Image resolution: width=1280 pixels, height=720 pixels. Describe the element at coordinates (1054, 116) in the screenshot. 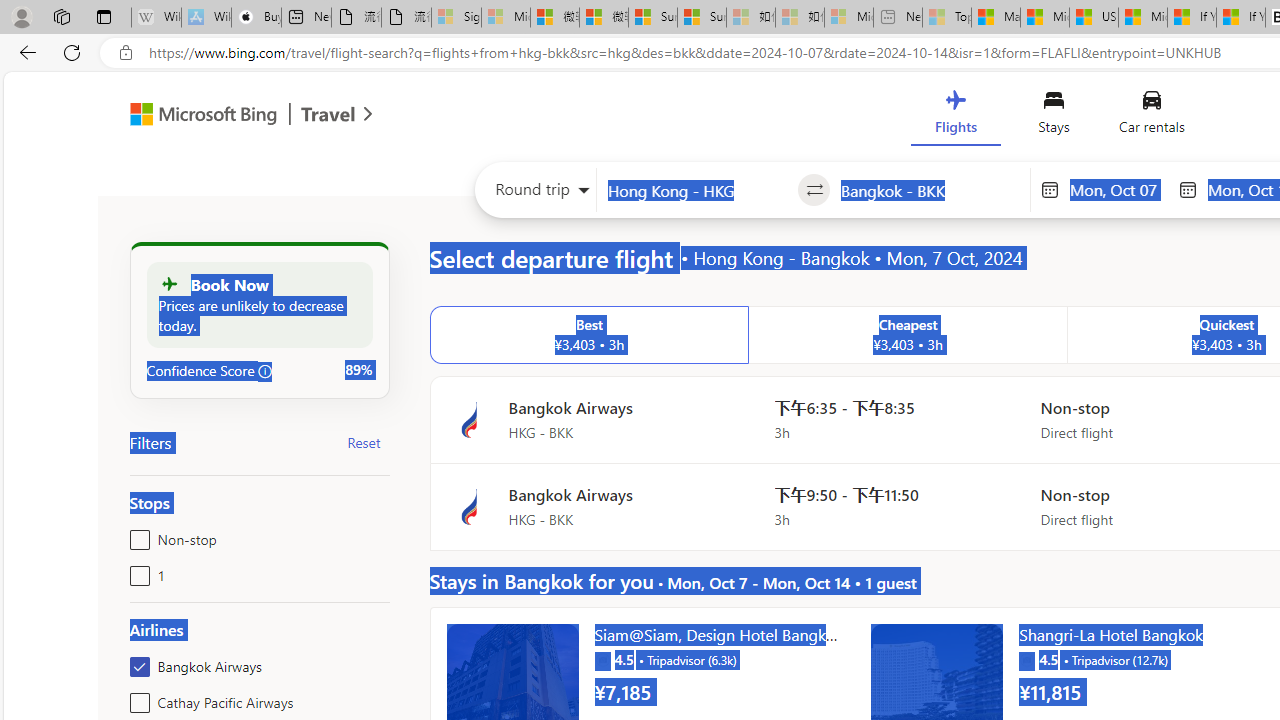

I see `Stays` at that location.